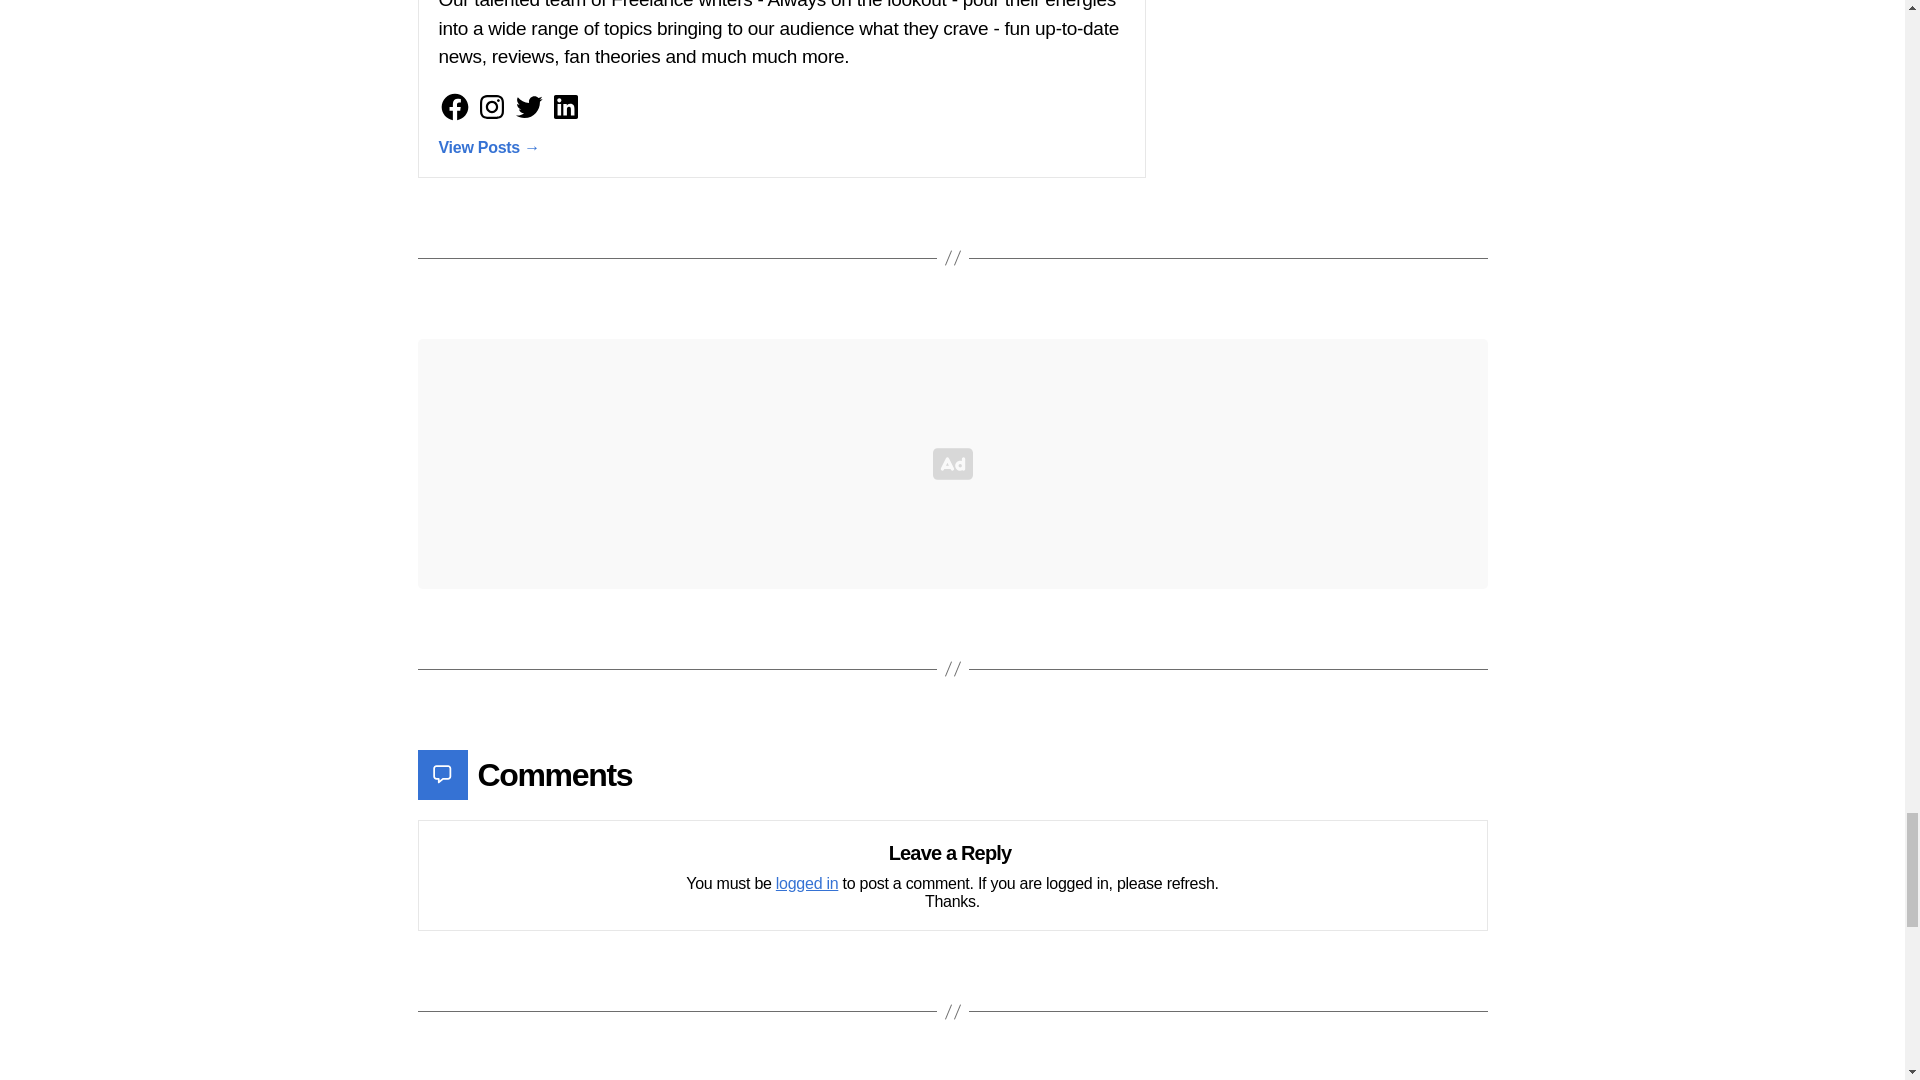  I want to click on Twitter, so click(528, 106).